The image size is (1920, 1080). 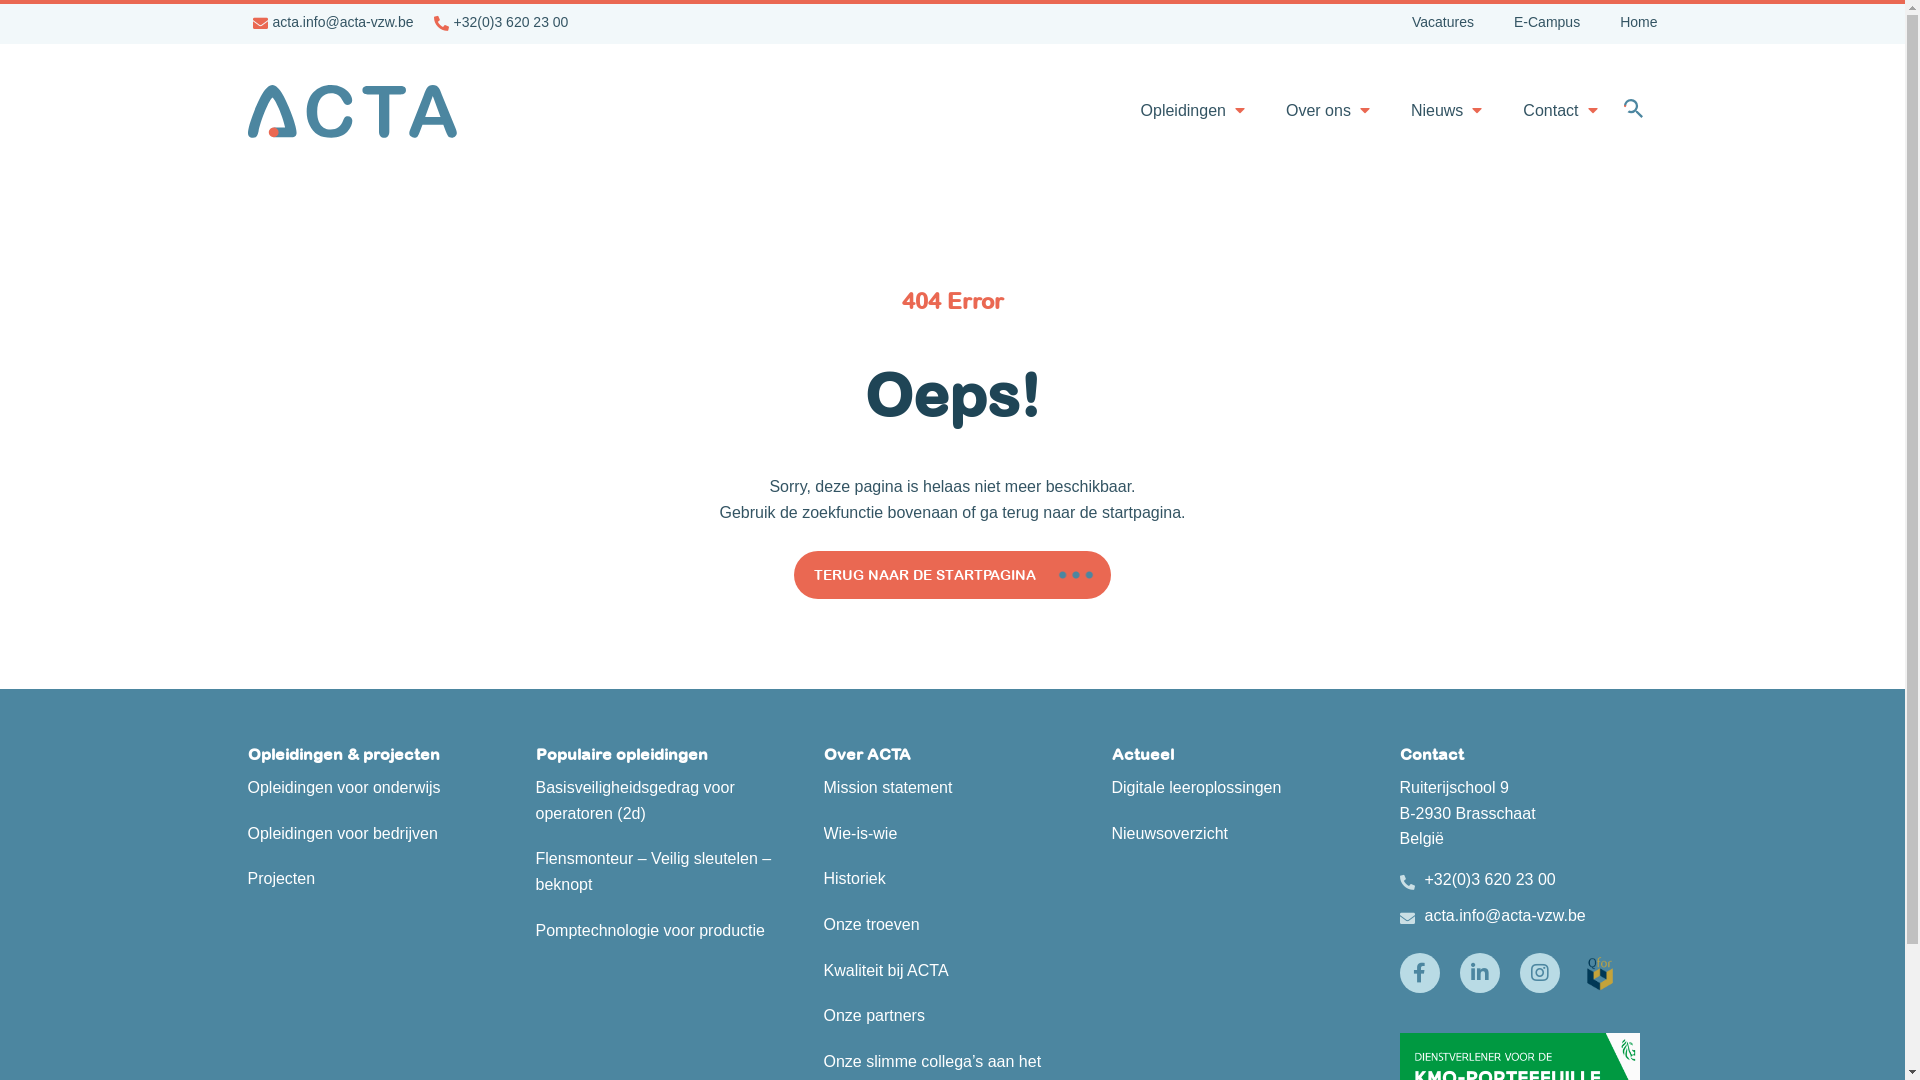 What do you see at coordinates (1170, 834) in the screenshot?
I see `Nieuwsoverzicht` at bounding box center [1170, 834].